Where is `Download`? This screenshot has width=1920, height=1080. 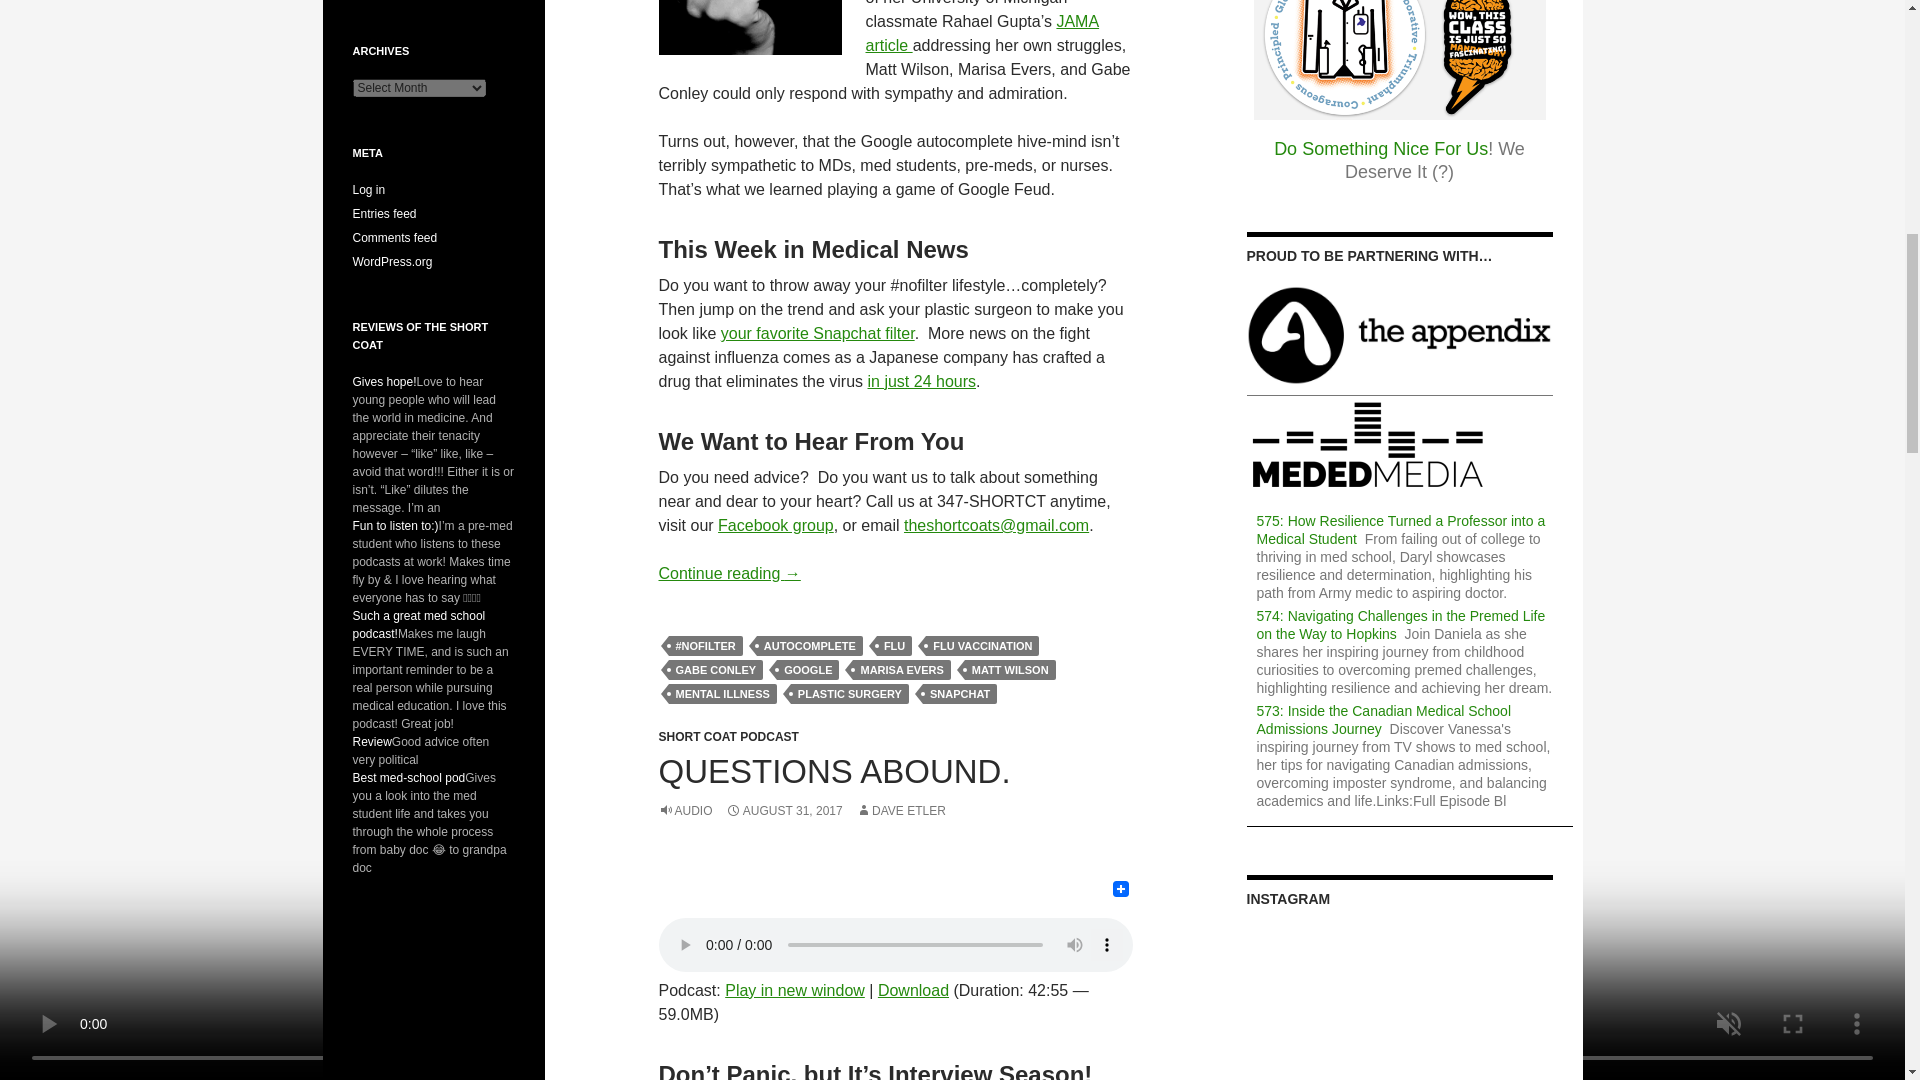
Download is located at coordinates (912, 990).